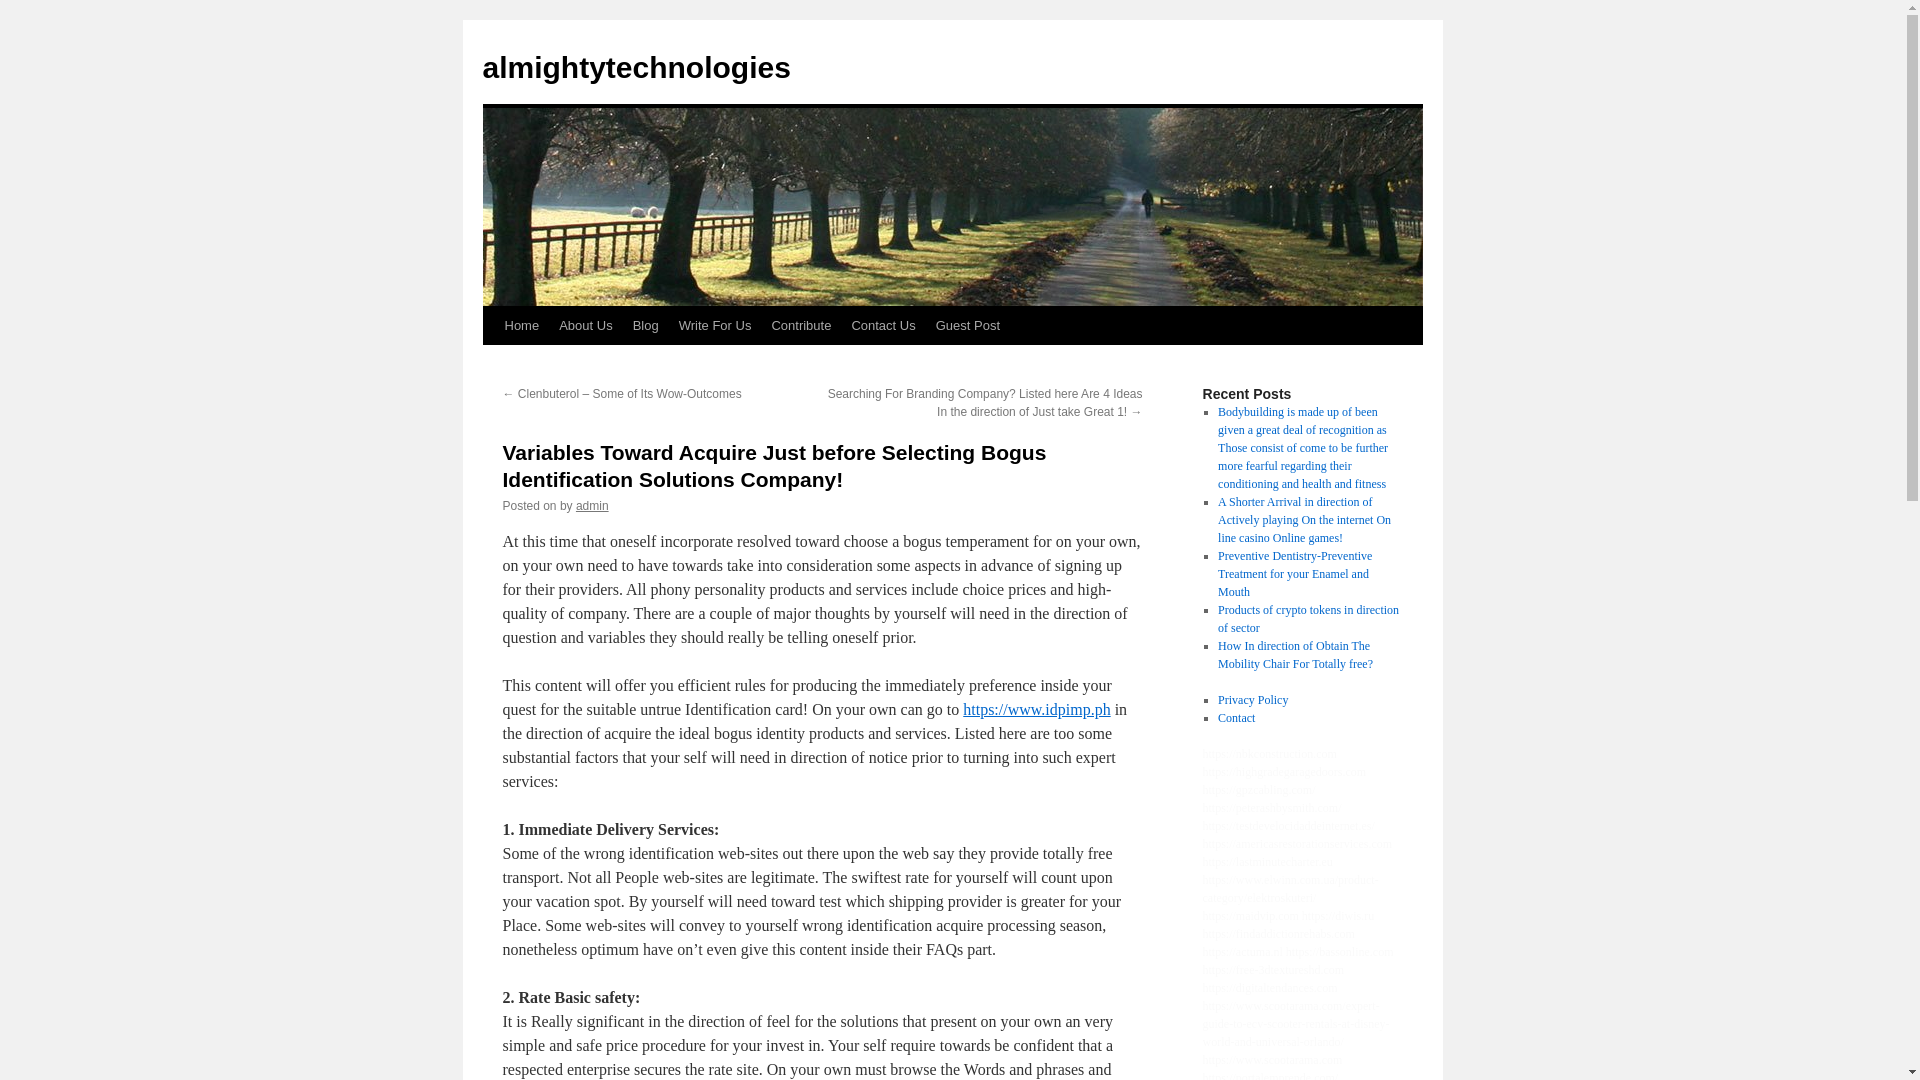 This screenshot has width=1920, height=1080. Describe the element at coordinates (1252, 700) in the screenshot. I see `Privacy Policy` at that location.